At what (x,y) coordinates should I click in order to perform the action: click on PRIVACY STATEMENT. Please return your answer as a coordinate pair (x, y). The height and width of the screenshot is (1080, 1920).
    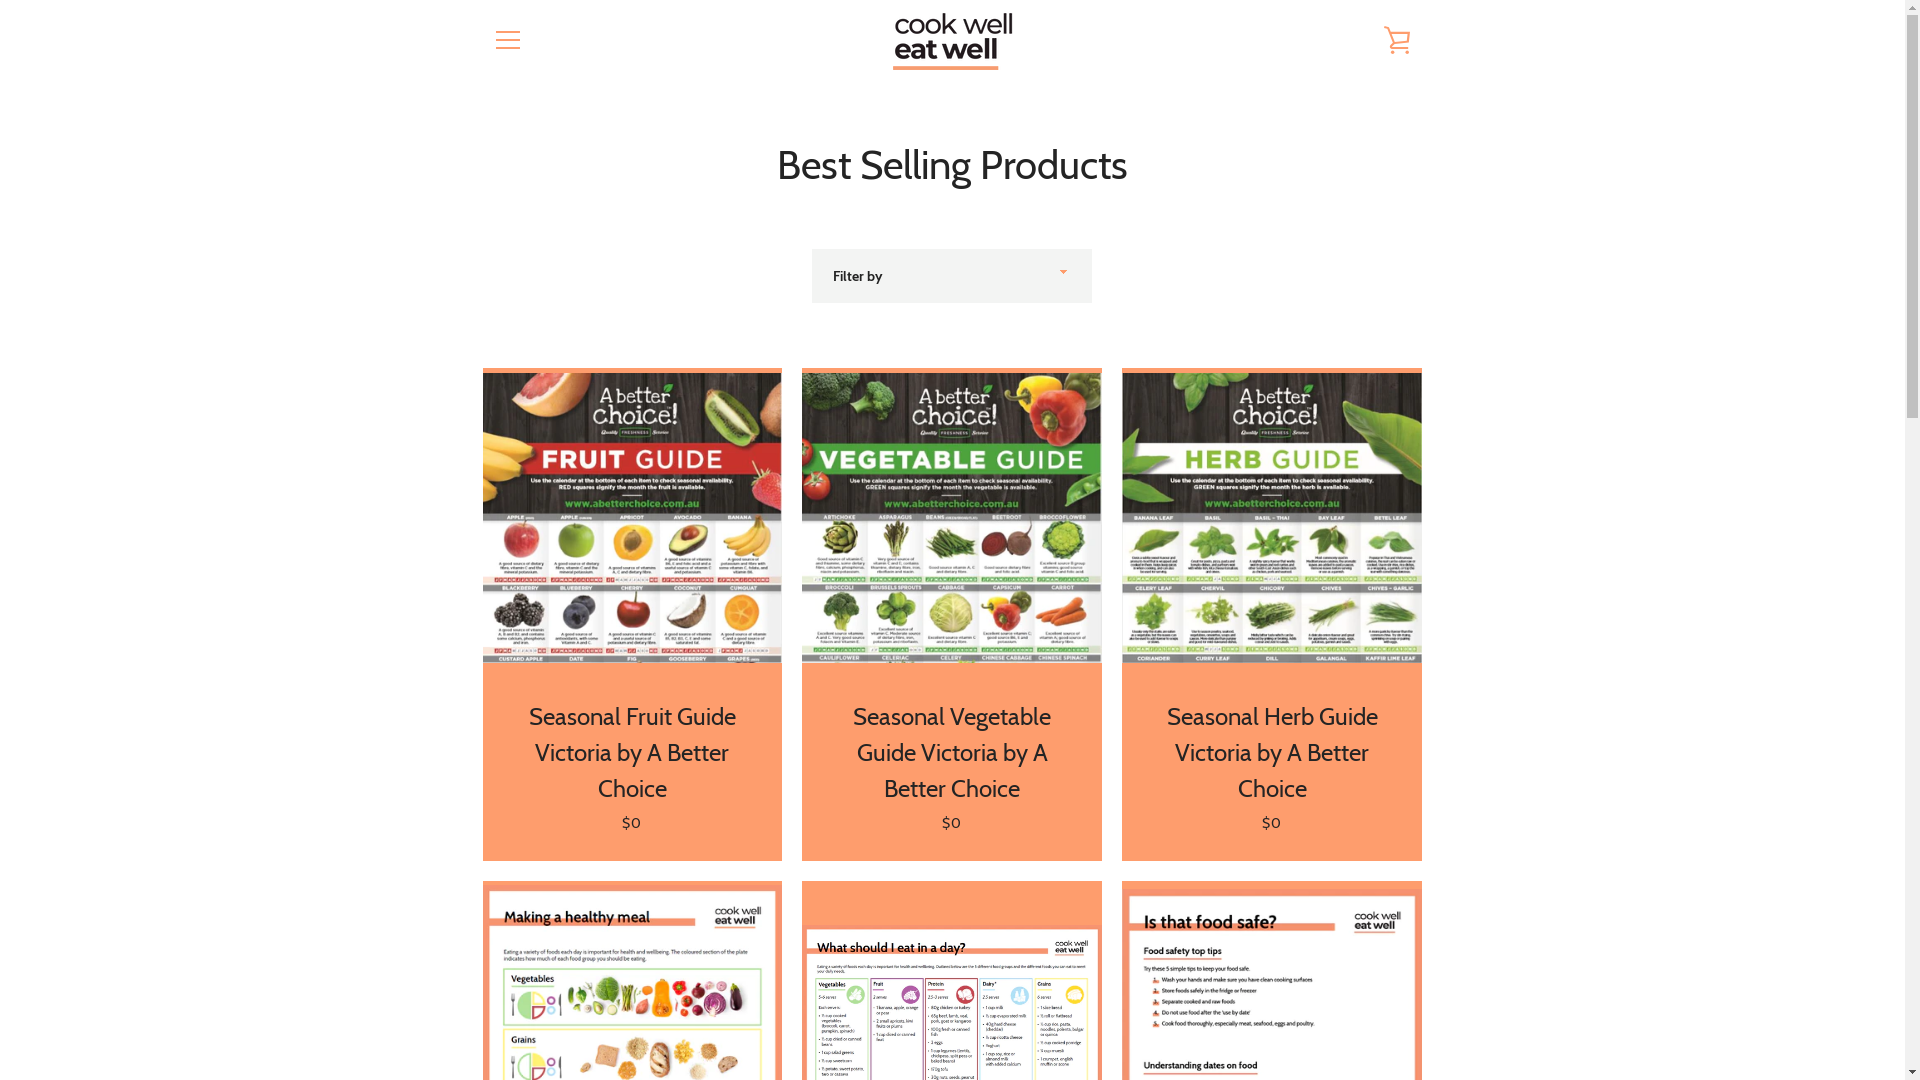
    Looking at the image, I should click on (952, 924).